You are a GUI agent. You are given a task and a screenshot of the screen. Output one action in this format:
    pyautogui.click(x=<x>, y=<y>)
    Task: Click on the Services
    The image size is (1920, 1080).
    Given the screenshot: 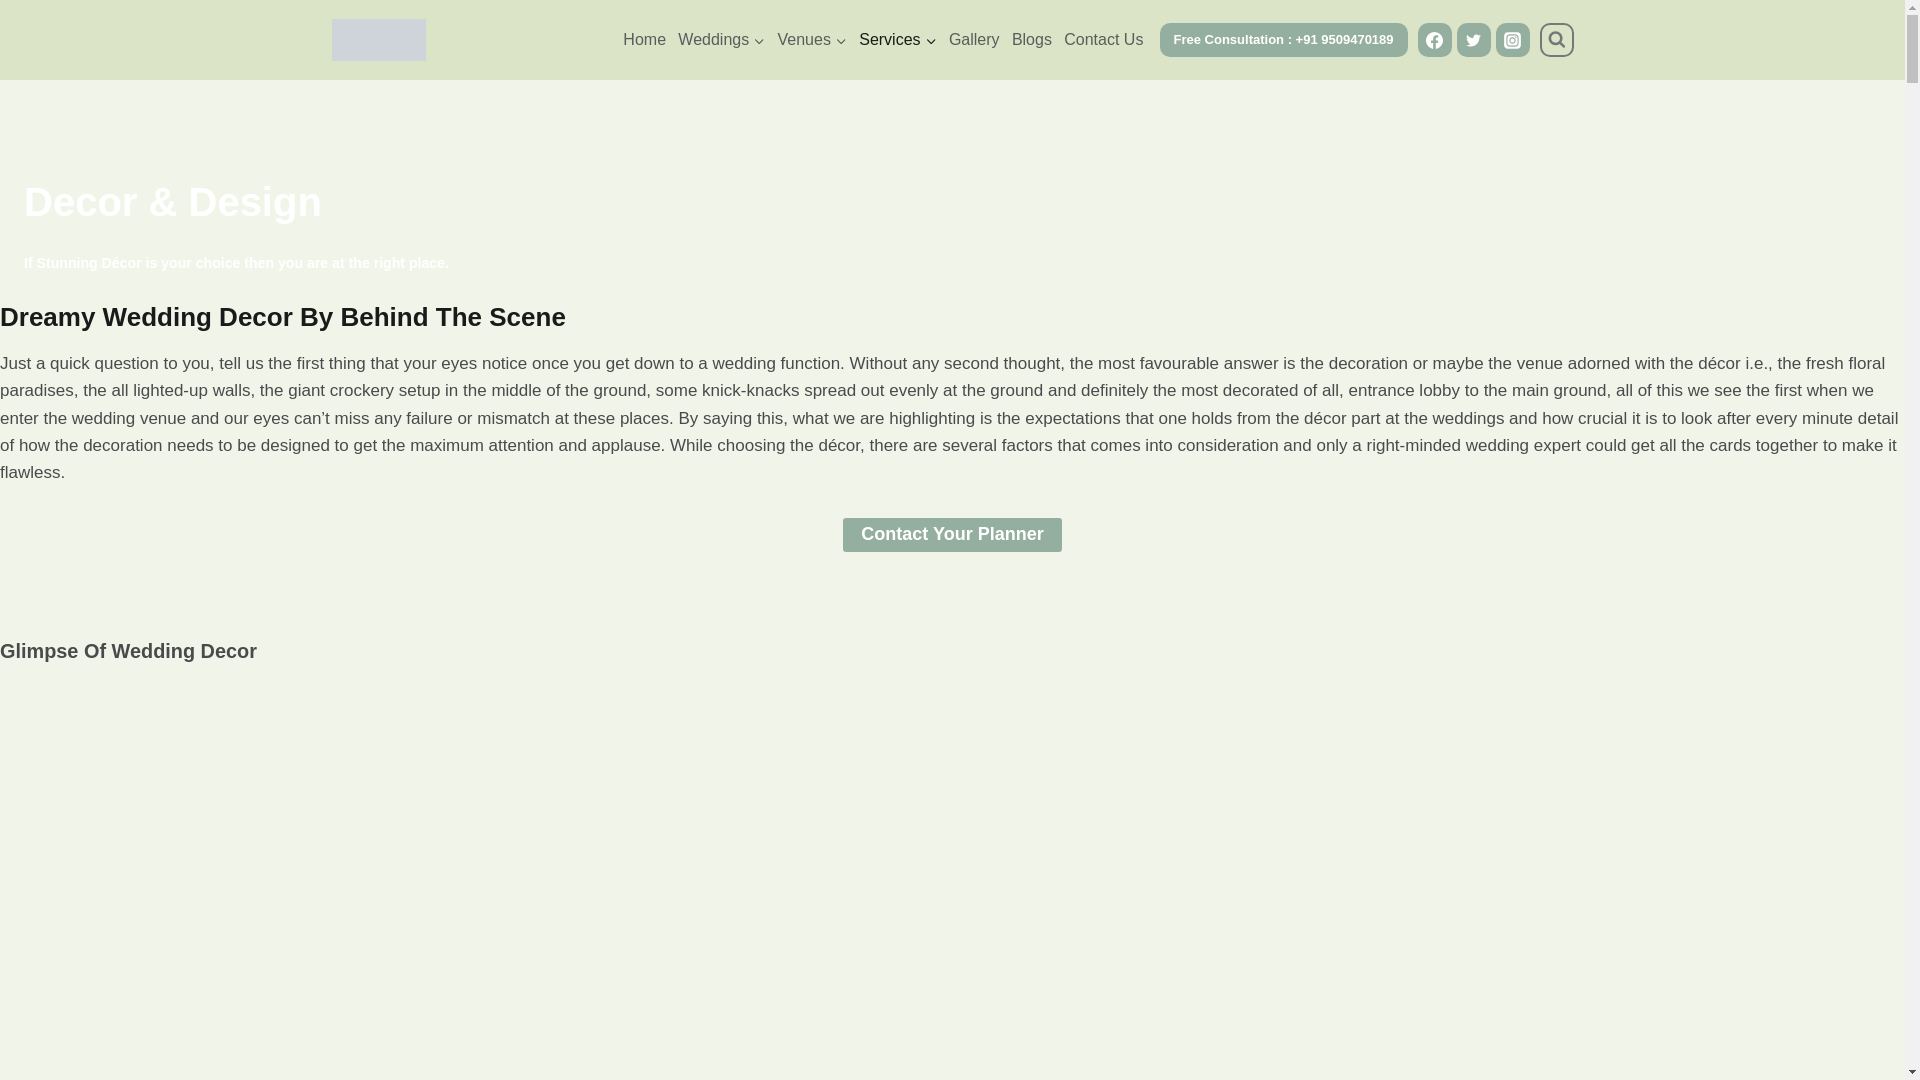 What is the action you would take?
    pyautogui.click(x=897, y=40)
    